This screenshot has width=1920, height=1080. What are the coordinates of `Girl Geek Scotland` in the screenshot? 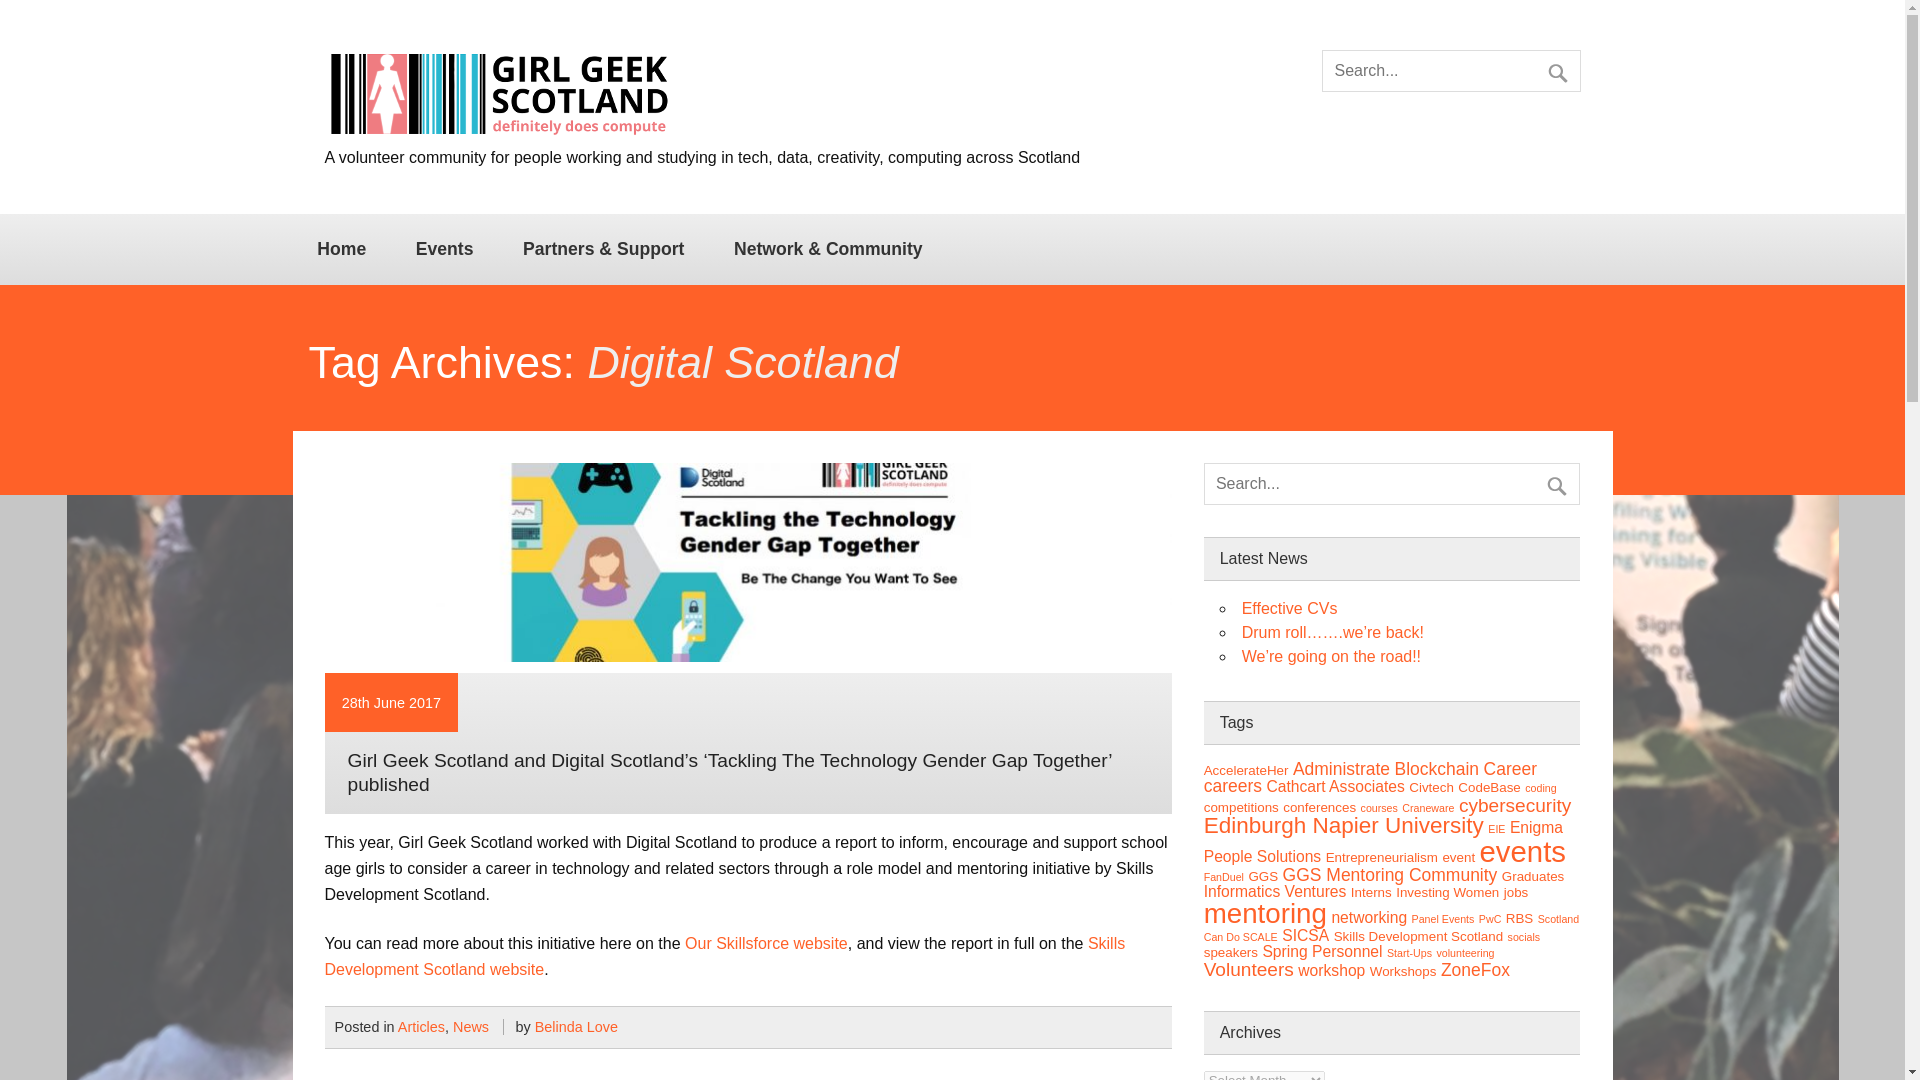 It's located at (498, 135).